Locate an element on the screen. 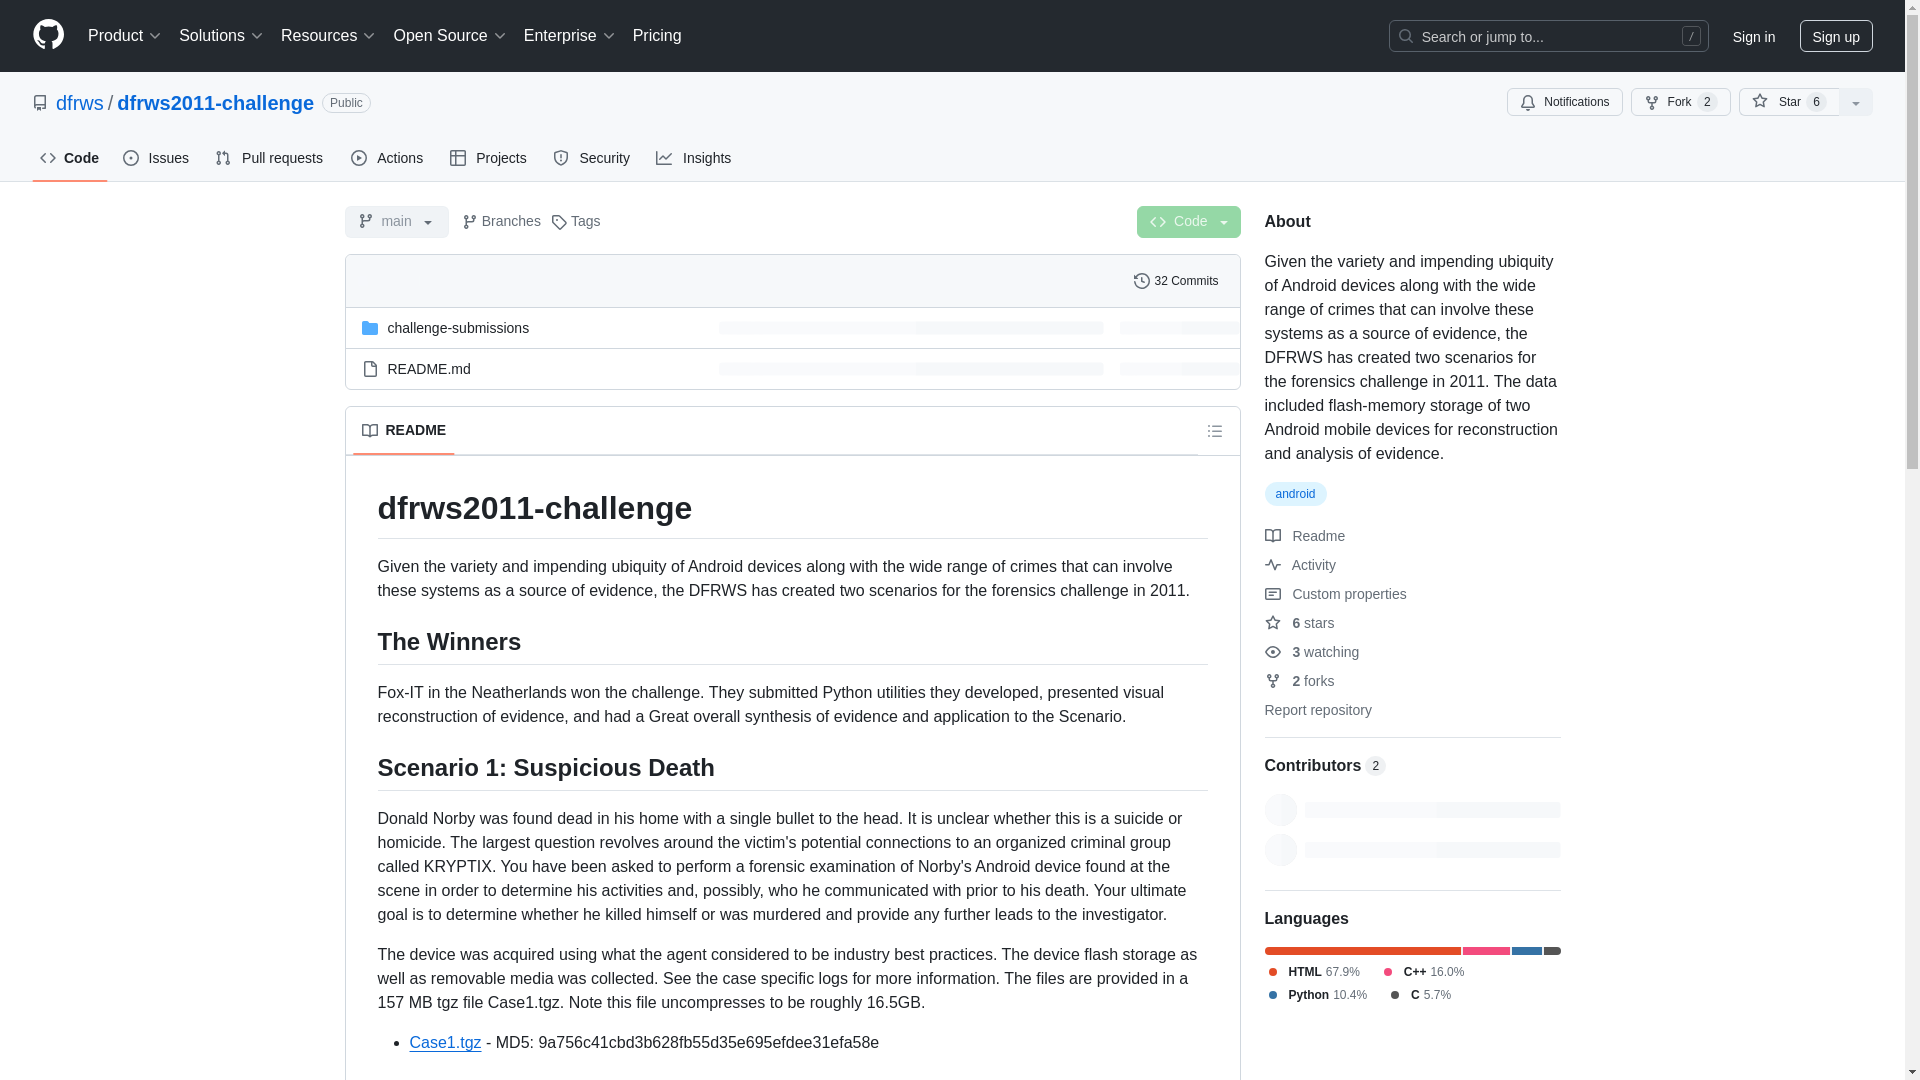 This screenshot has width=1920, height=1080. Solutions is located at coordinates (221, 36).